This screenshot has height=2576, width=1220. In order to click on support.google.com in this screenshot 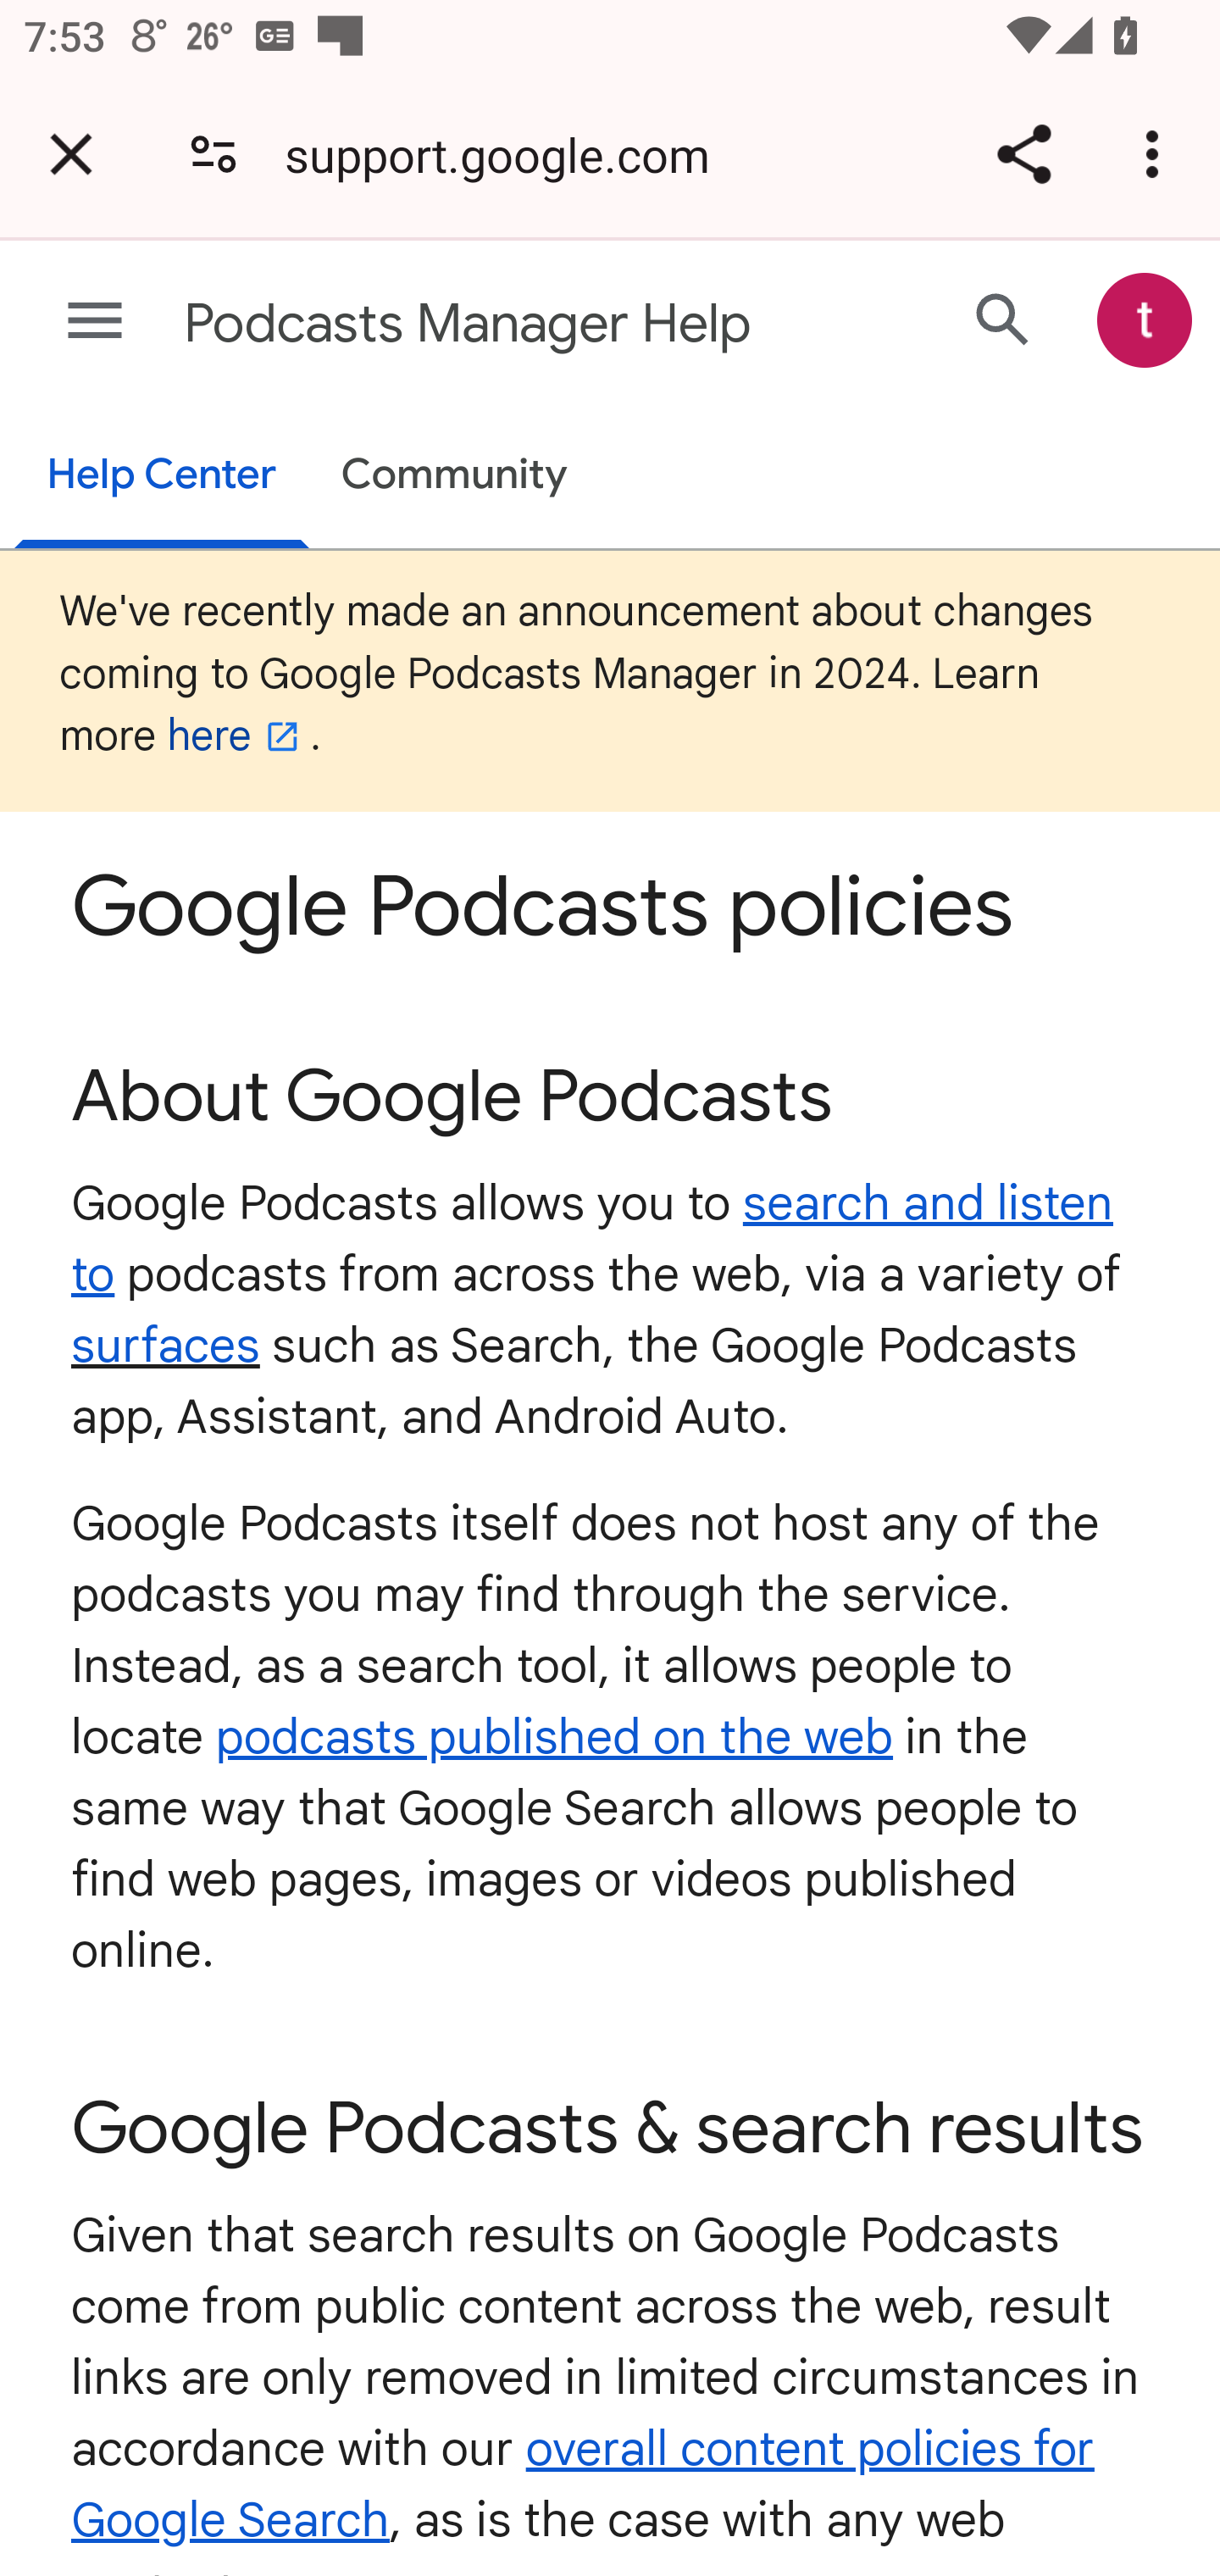, I will do `click(508, 154)`.